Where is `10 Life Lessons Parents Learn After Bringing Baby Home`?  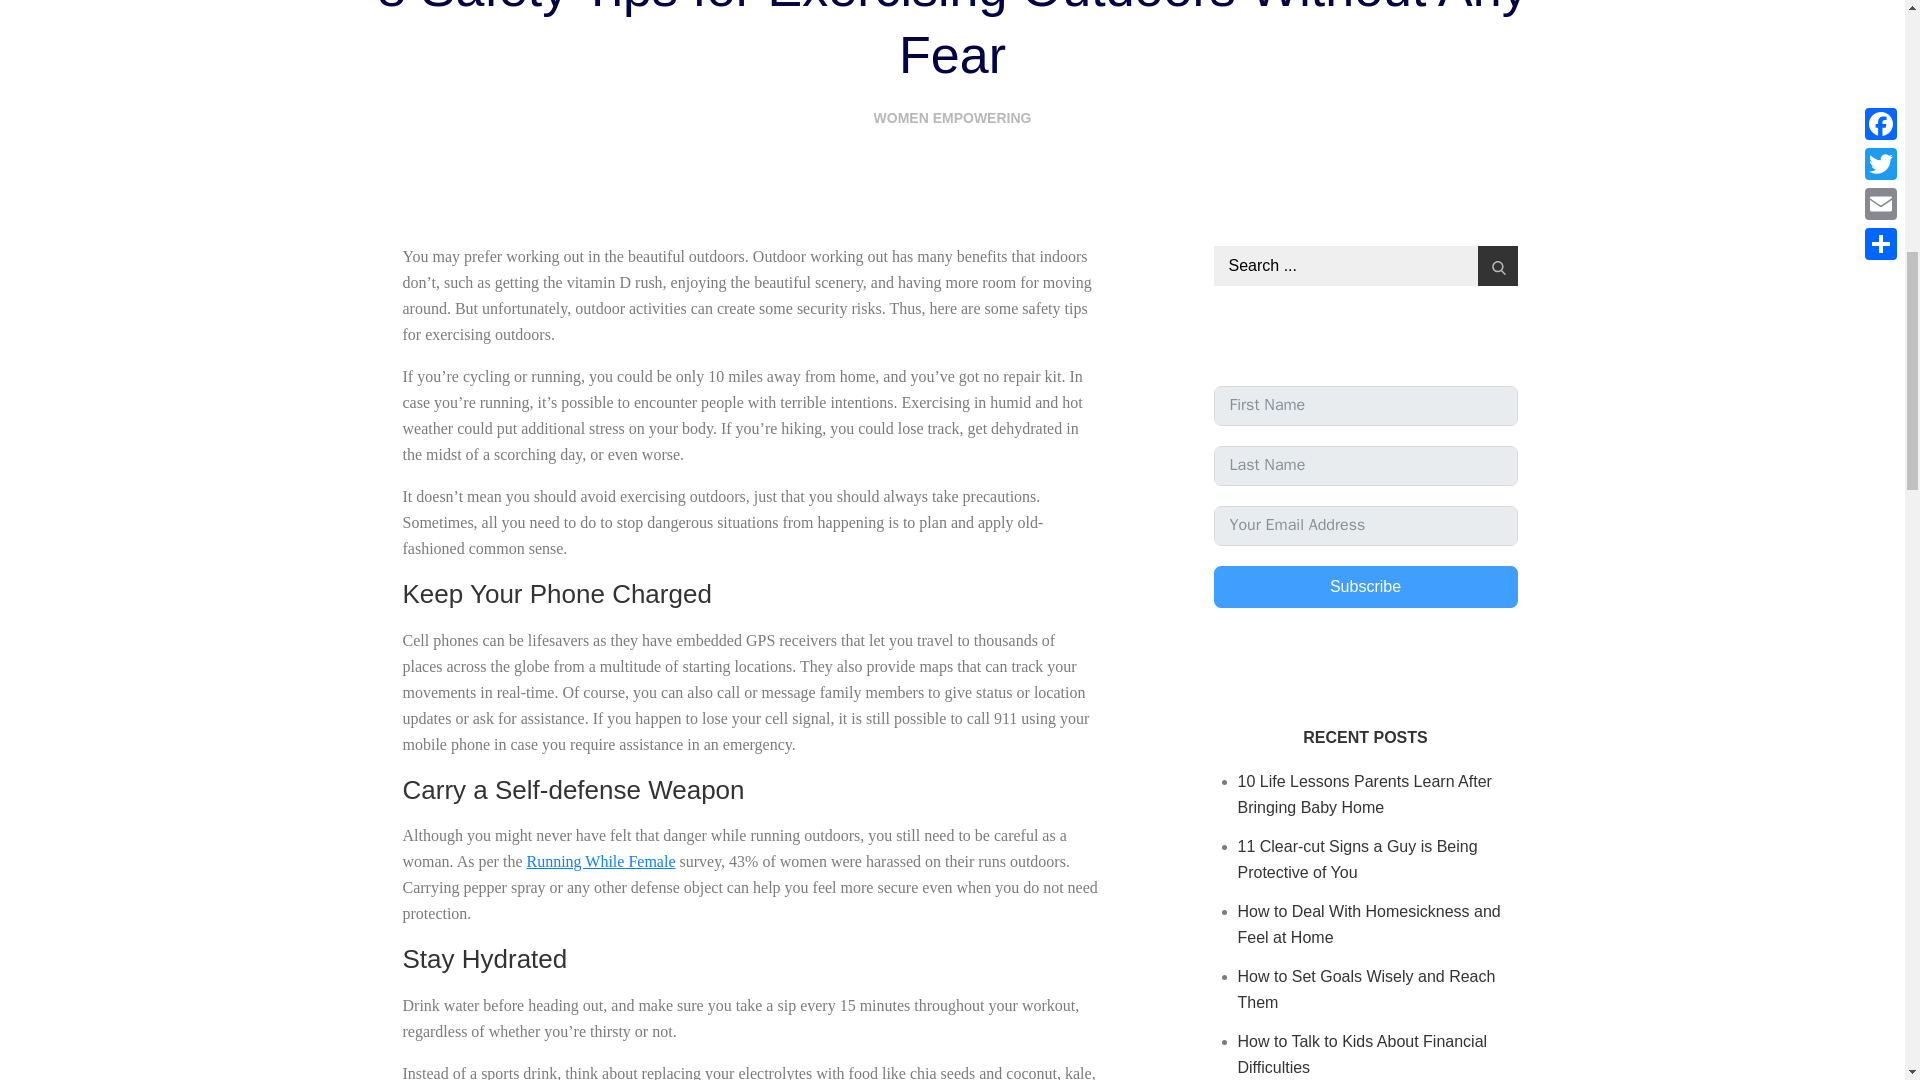 10 Life Lessons Parents Learn After Bringing Baby Home is located at coordinates (1364, 794).